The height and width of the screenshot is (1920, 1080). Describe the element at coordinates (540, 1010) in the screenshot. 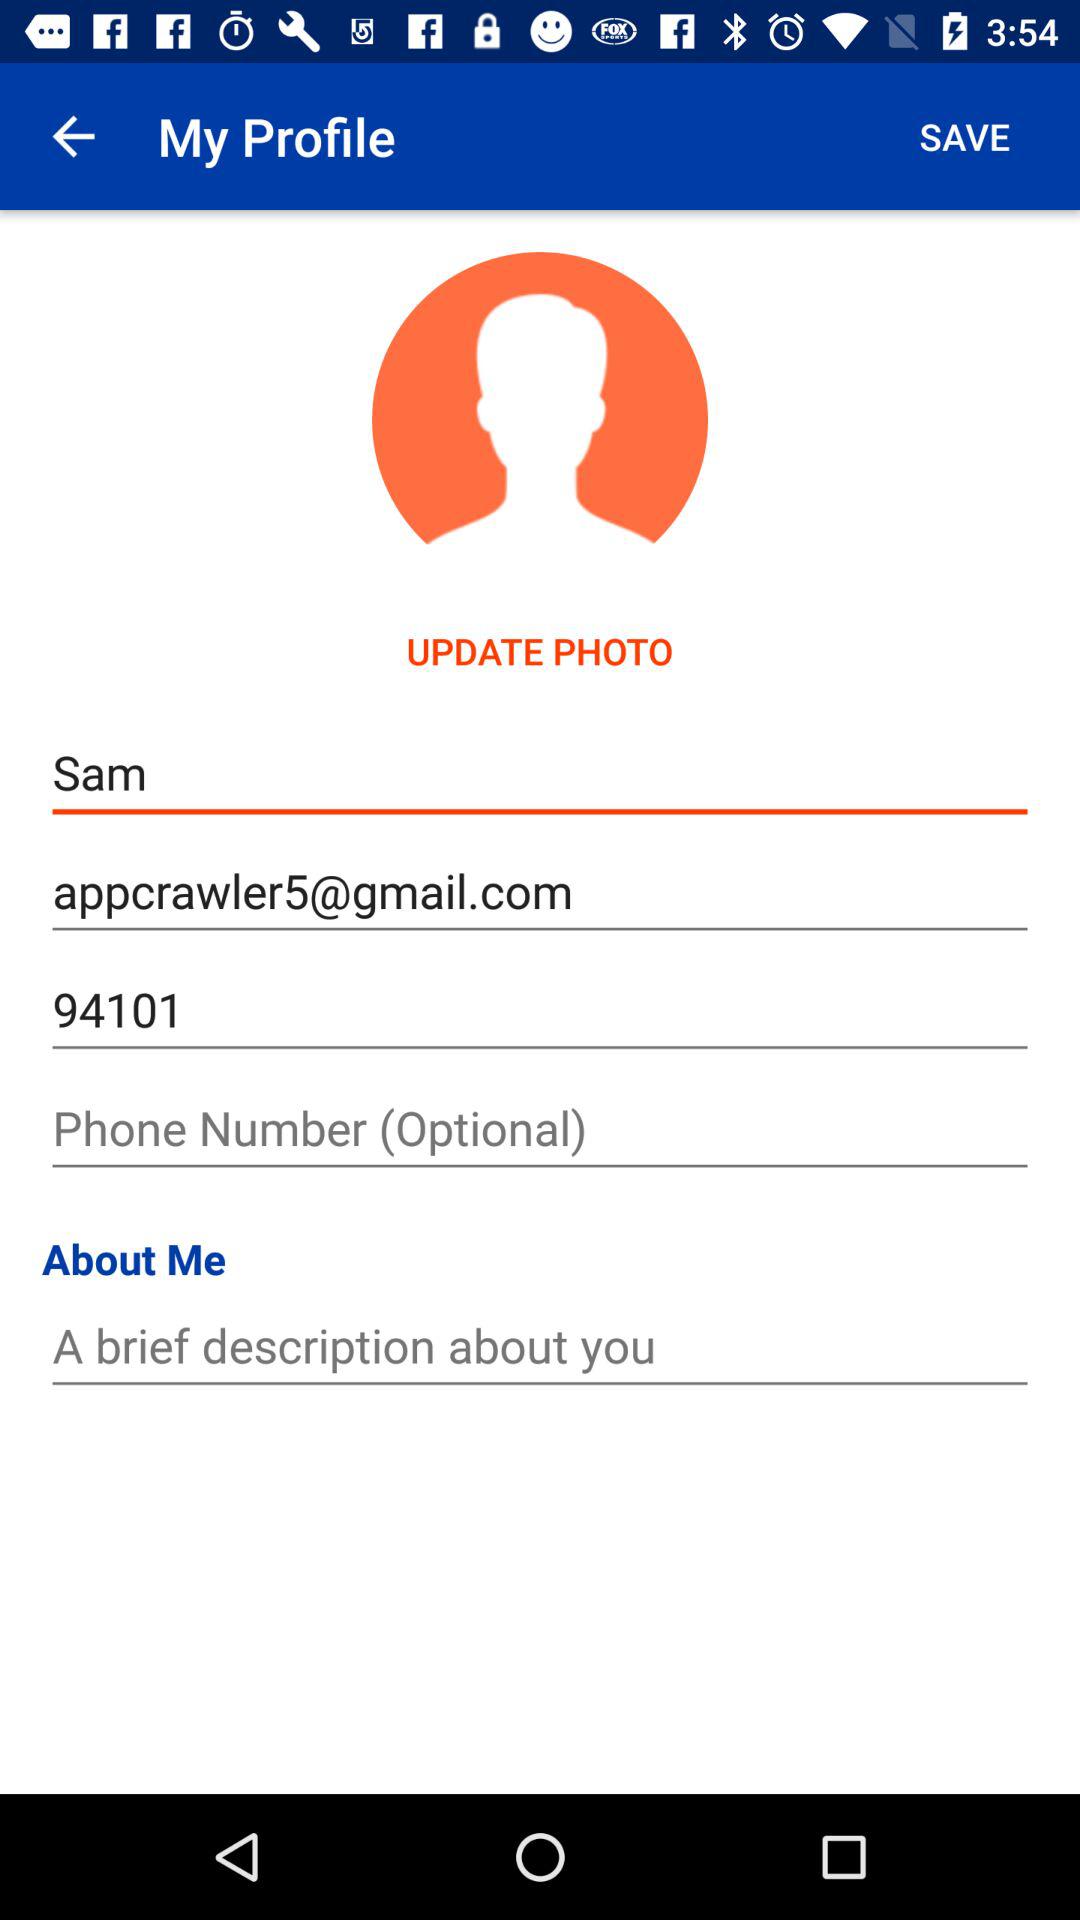

I see `open 94101 icon` at that location.